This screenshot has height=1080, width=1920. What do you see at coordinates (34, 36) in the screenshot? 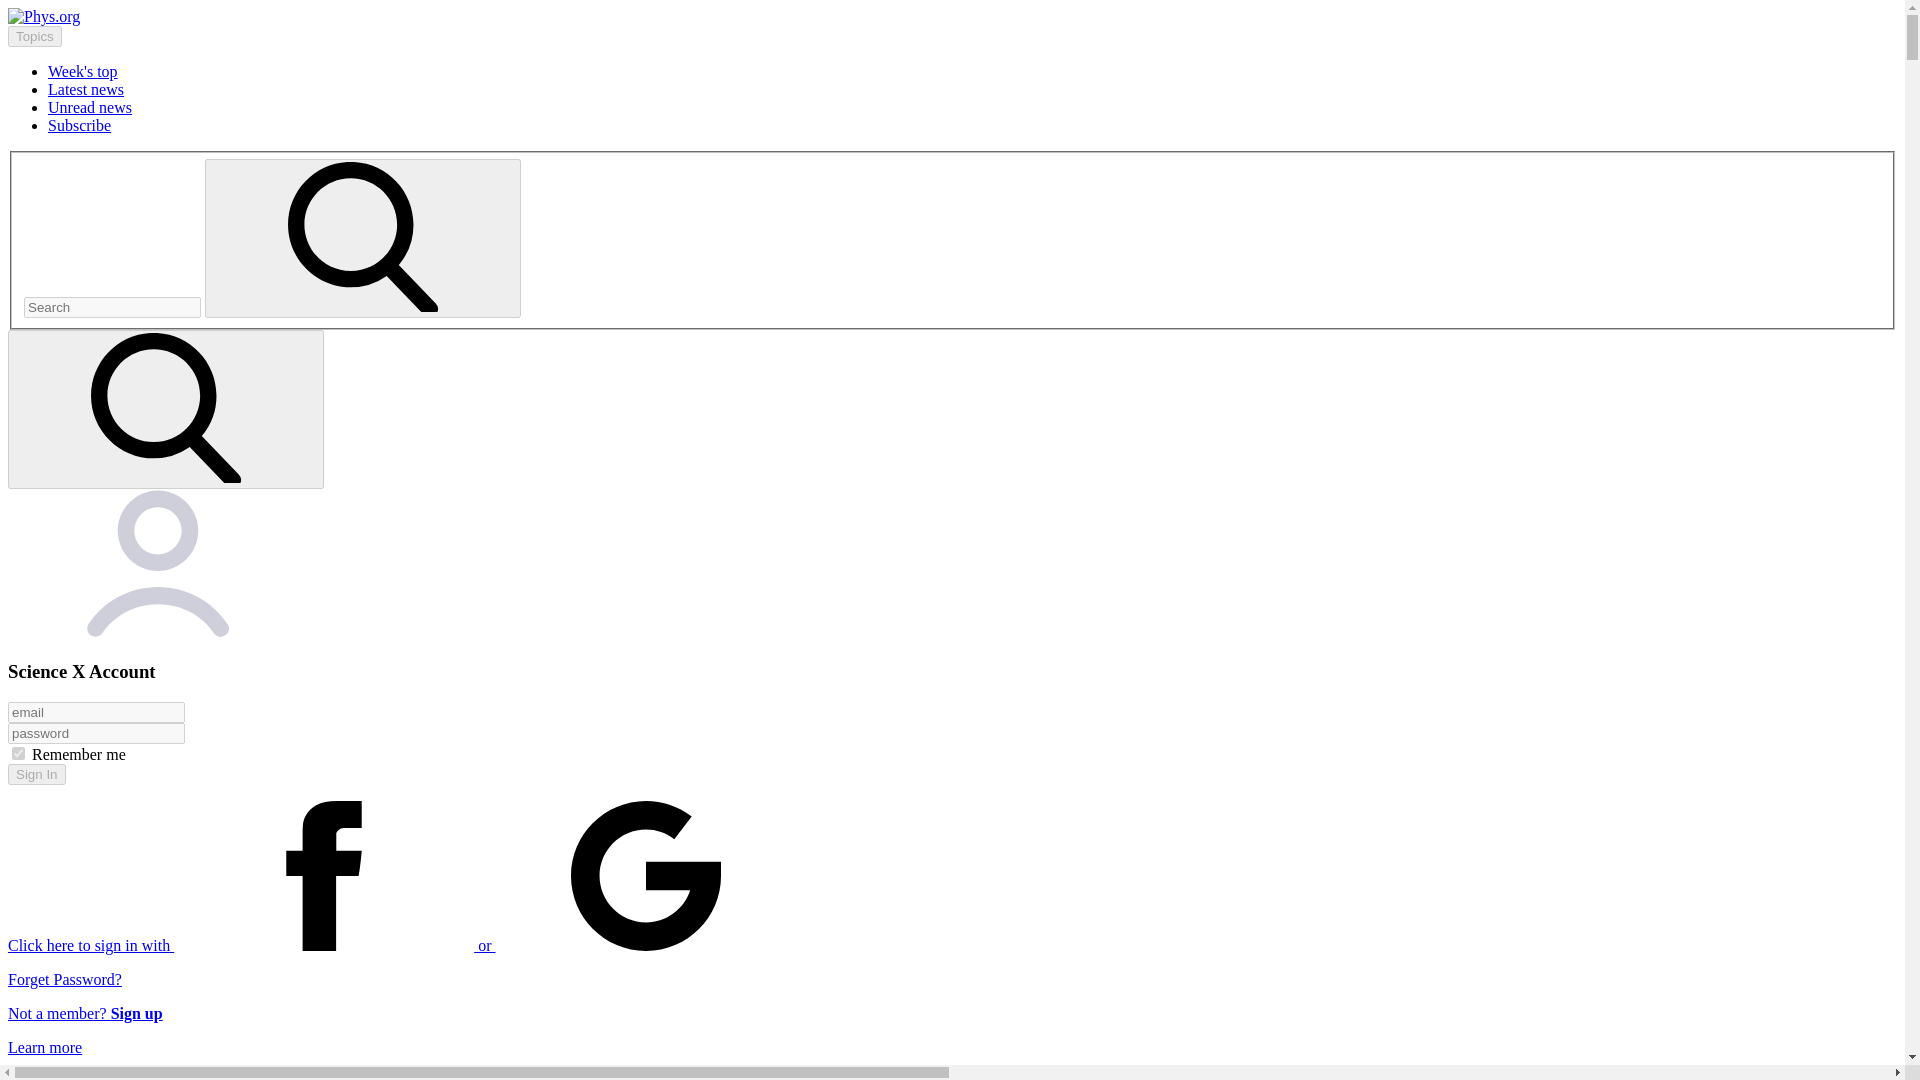
I see `Topics` at bounding box center [34, 36].